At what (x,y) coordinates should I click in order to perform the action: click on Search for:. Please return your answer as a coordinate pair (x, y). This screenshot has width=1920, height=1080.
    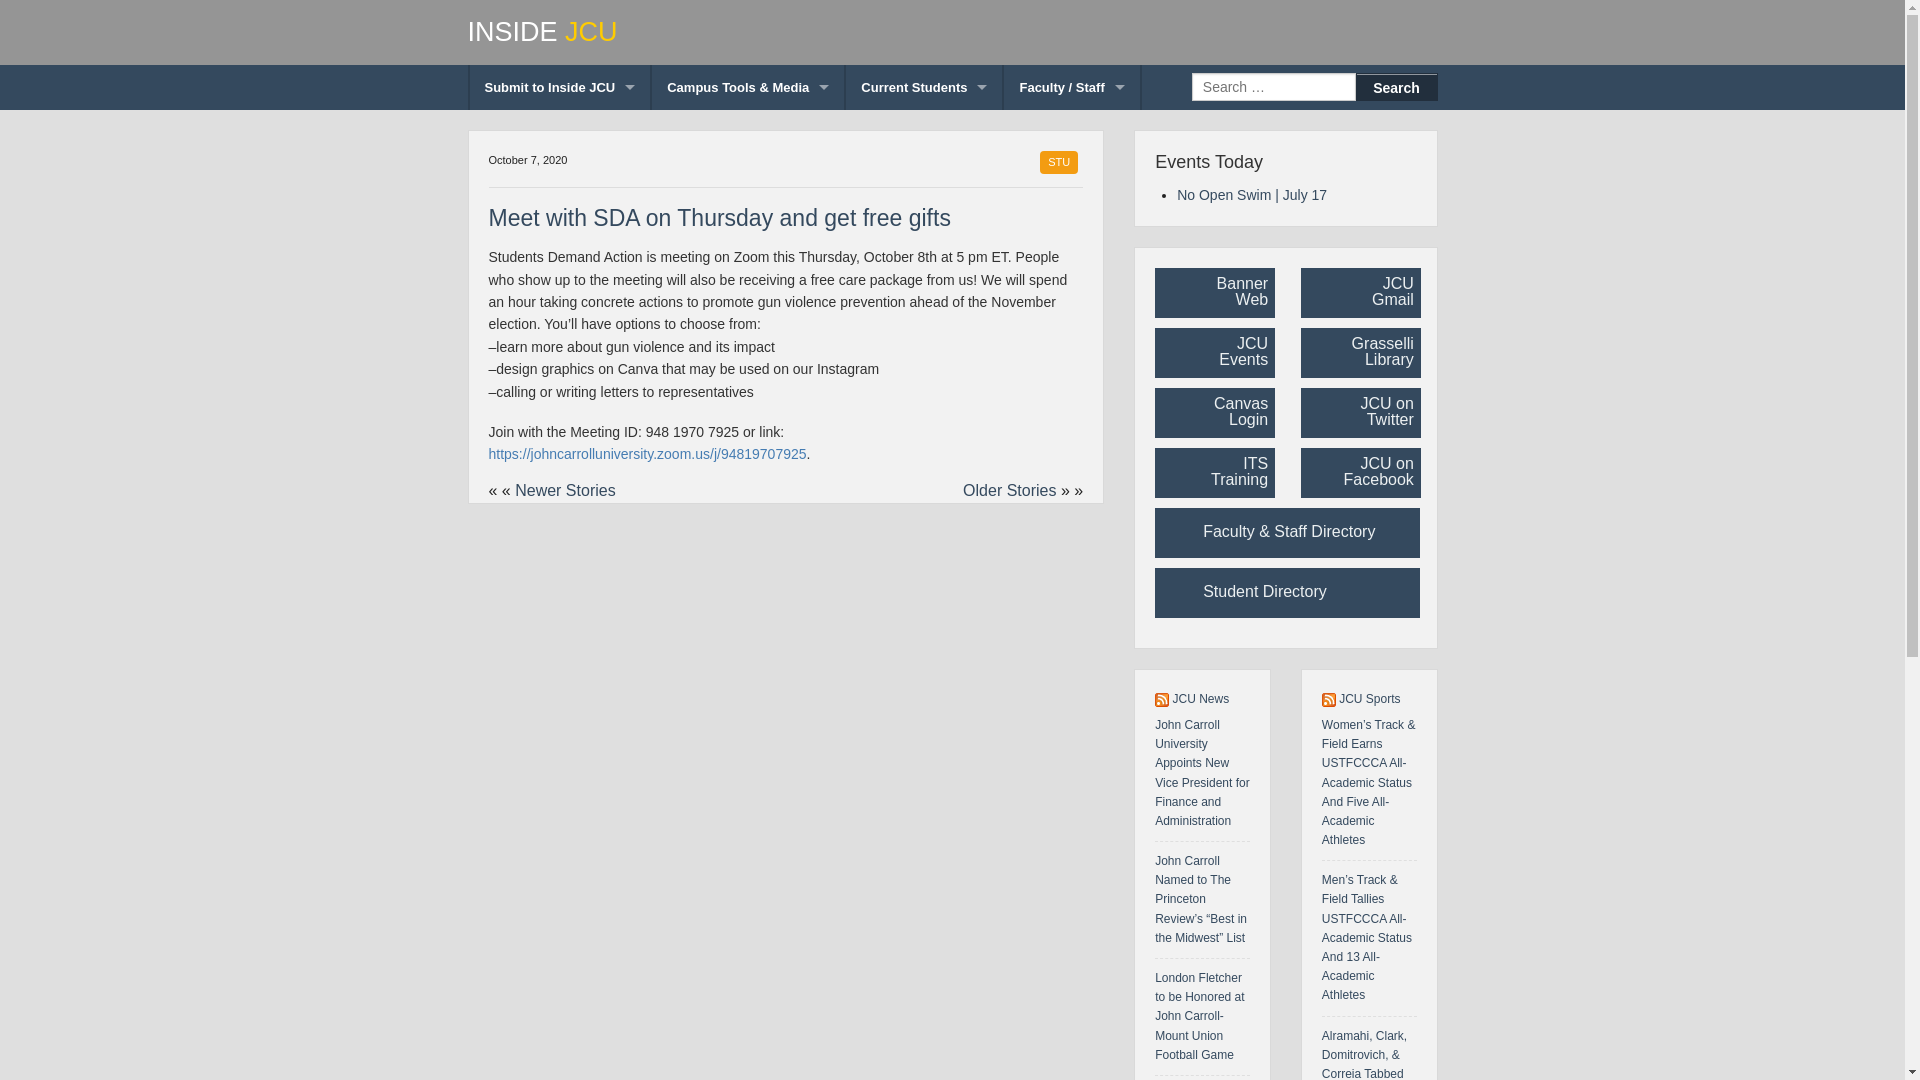
    Looking at the image, I should click on (1274, 87).